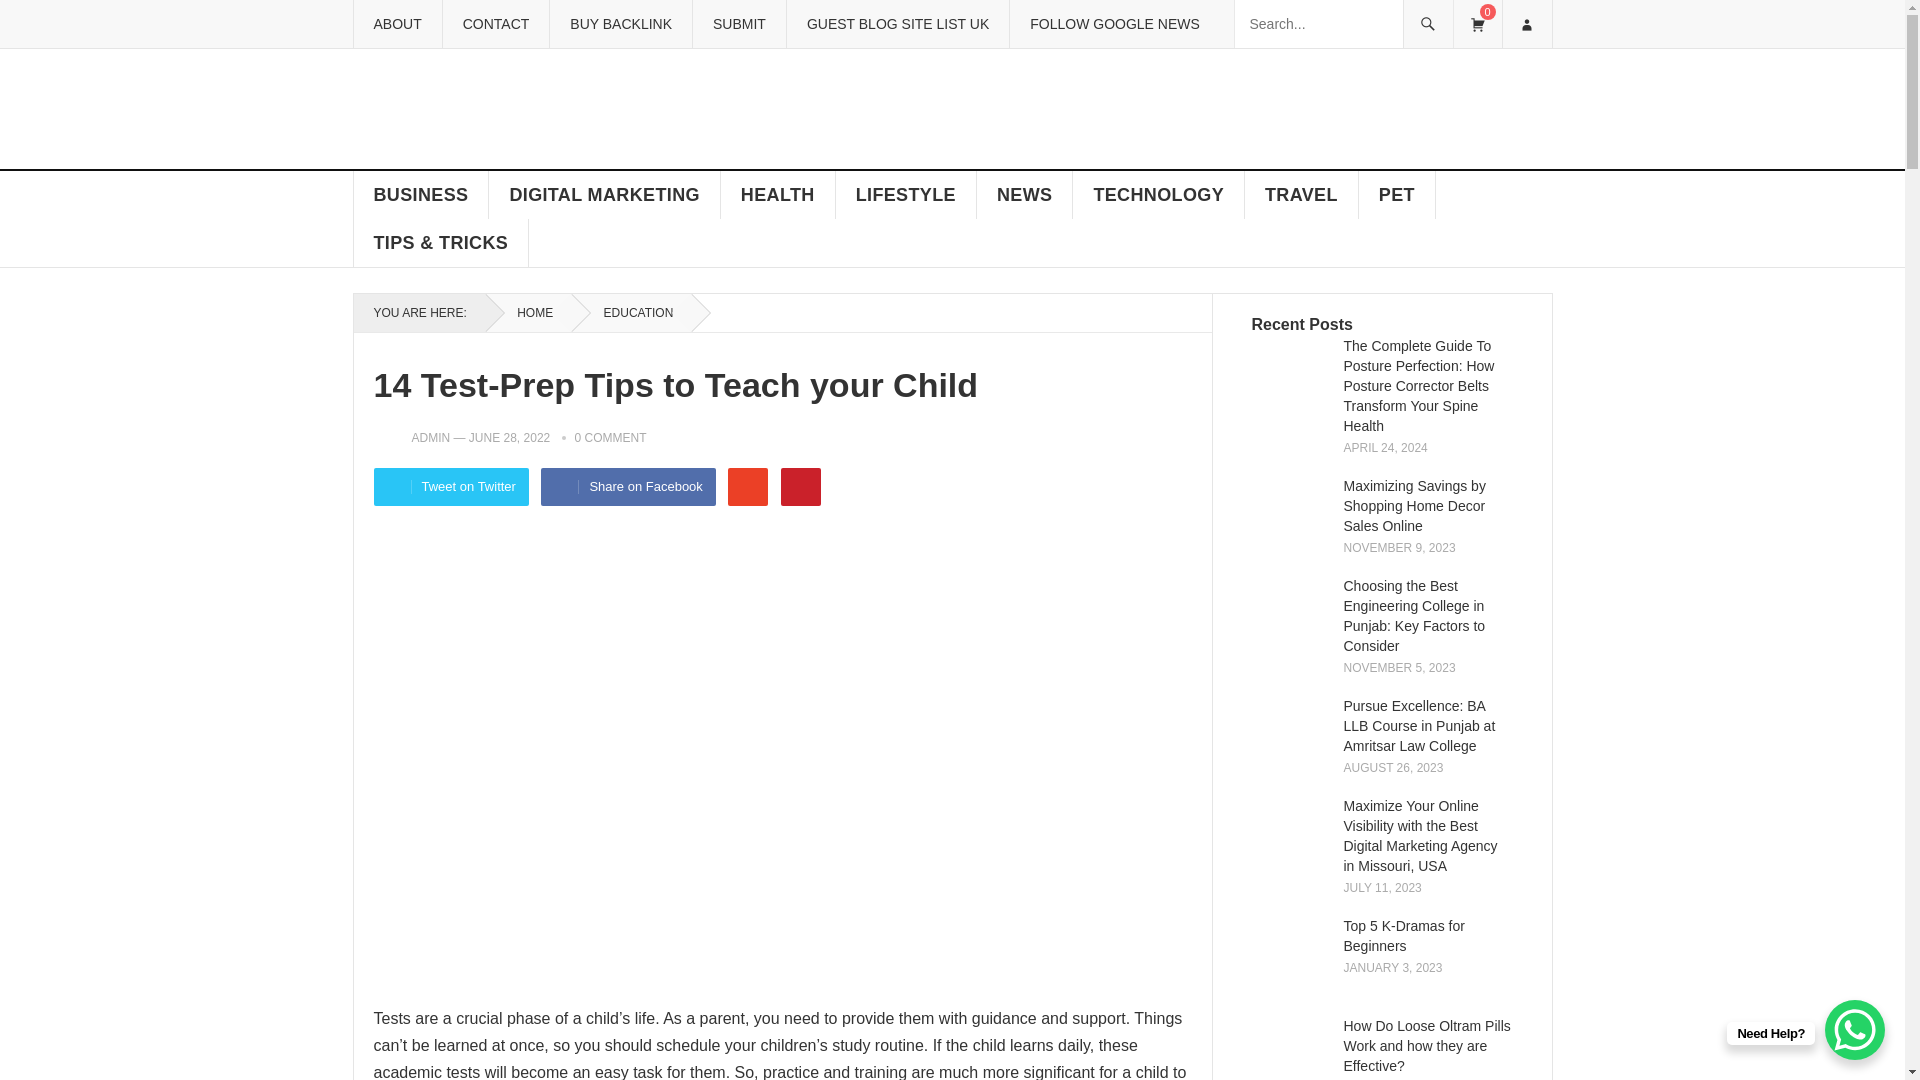 The height and width of the screenshot is (1080, 1920). What do you see at coordinates (778, 194) in the screenshot?
I see `HEALTH` at bounding box center [778, 194].